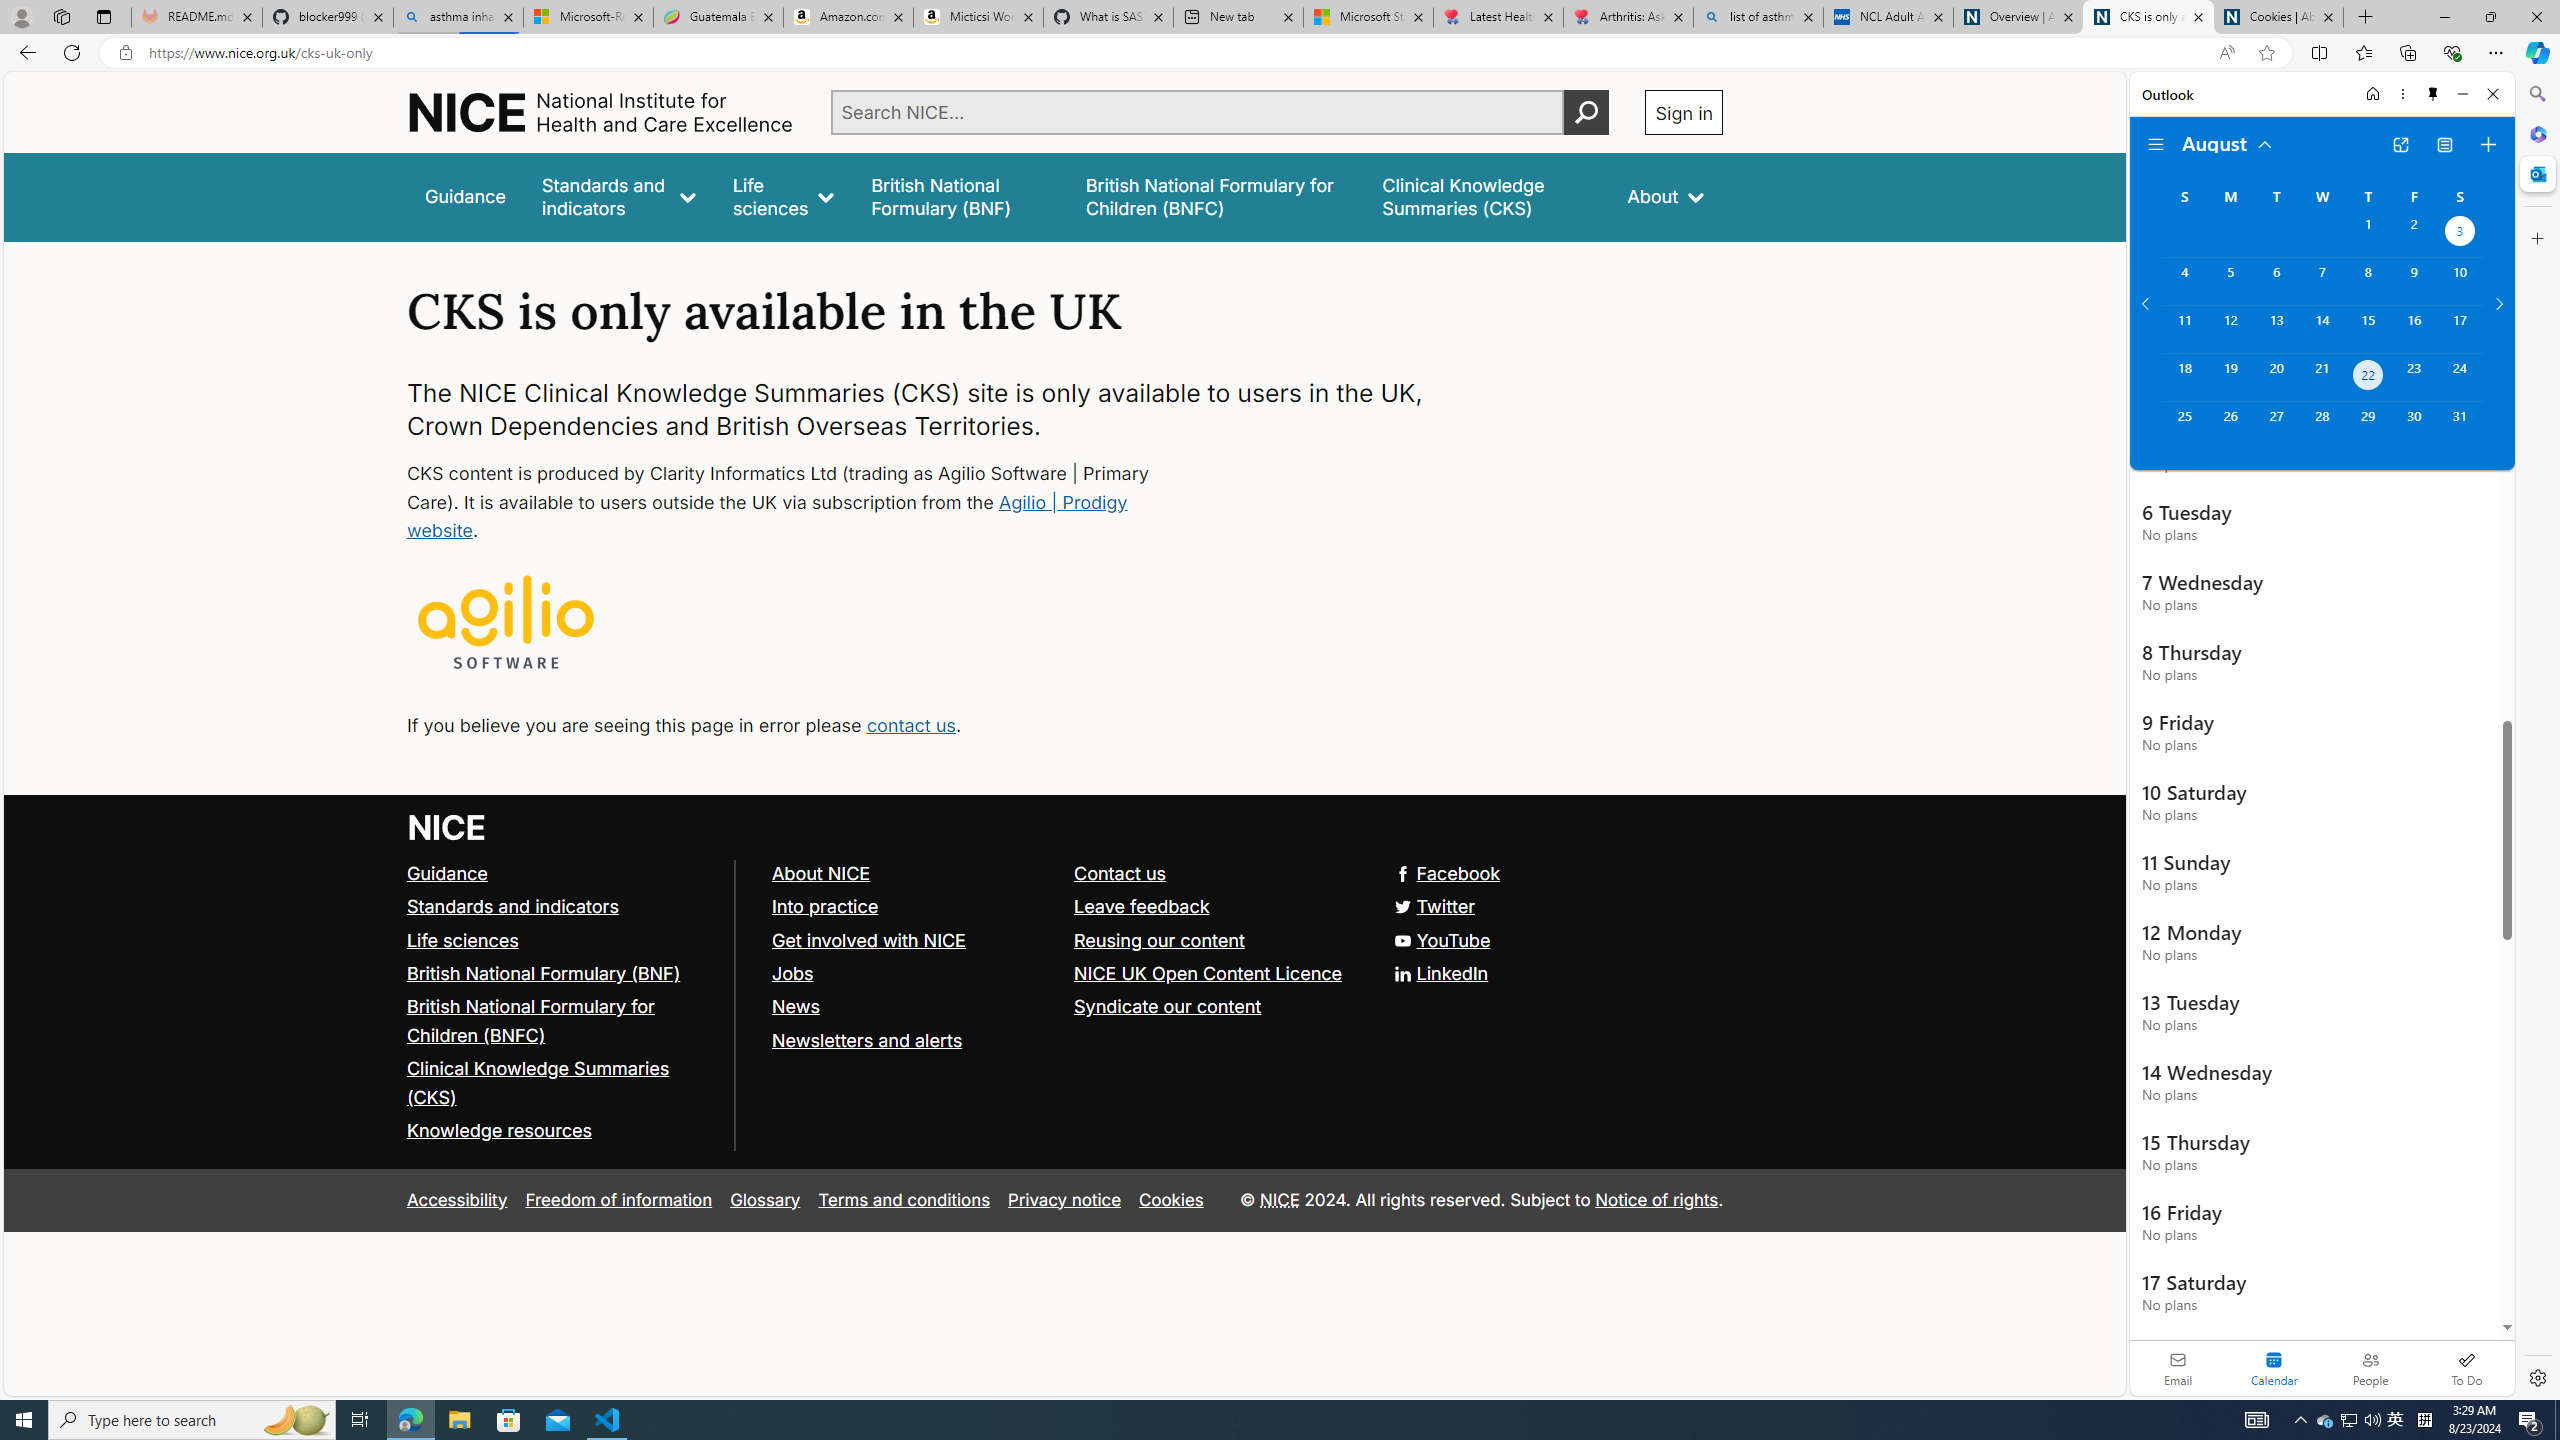  What do you see at coordinates (2433, 94) in the screenshot?
I see `Unpin side pane` at bounding box center [2433, 94].